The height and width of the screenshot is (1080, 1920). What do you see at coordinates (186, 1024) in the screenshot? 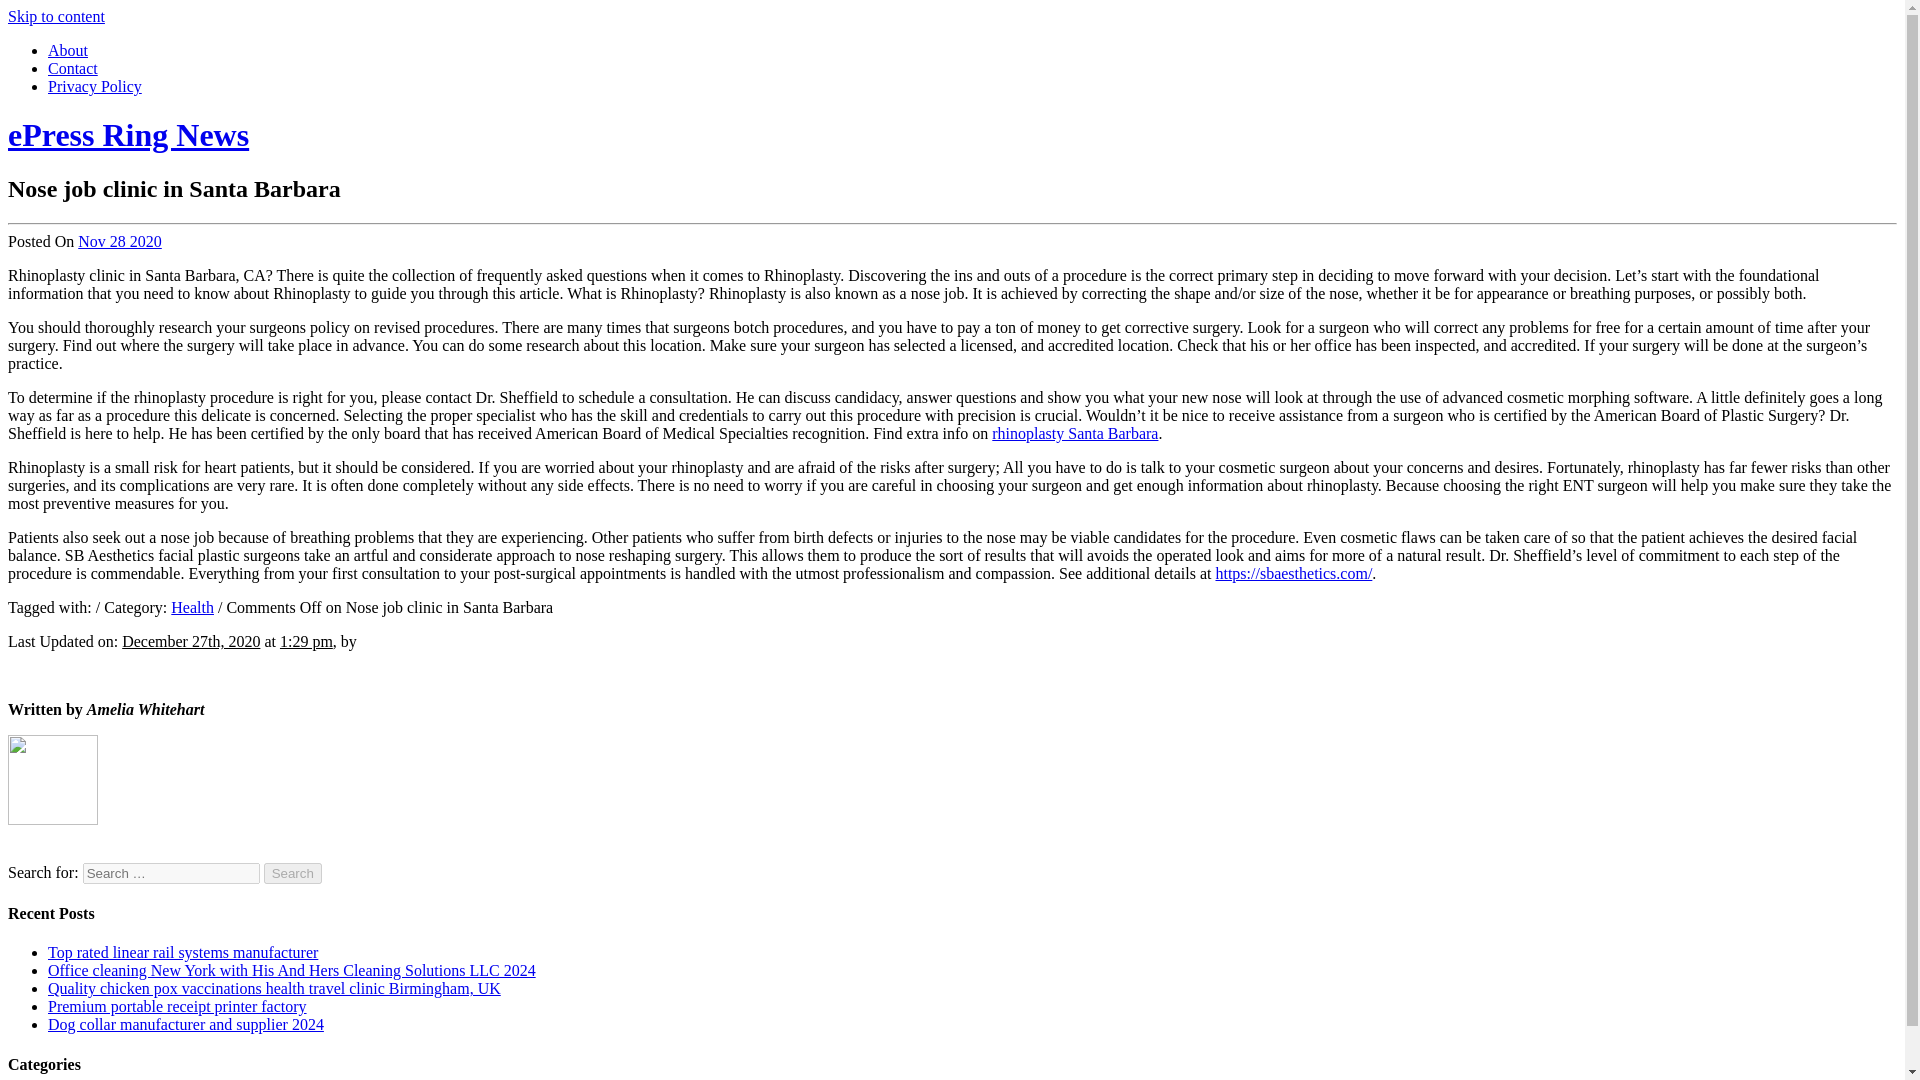
I see `Dog collar manufacturer and supplier 2024` at bounding box center [186, 1024].